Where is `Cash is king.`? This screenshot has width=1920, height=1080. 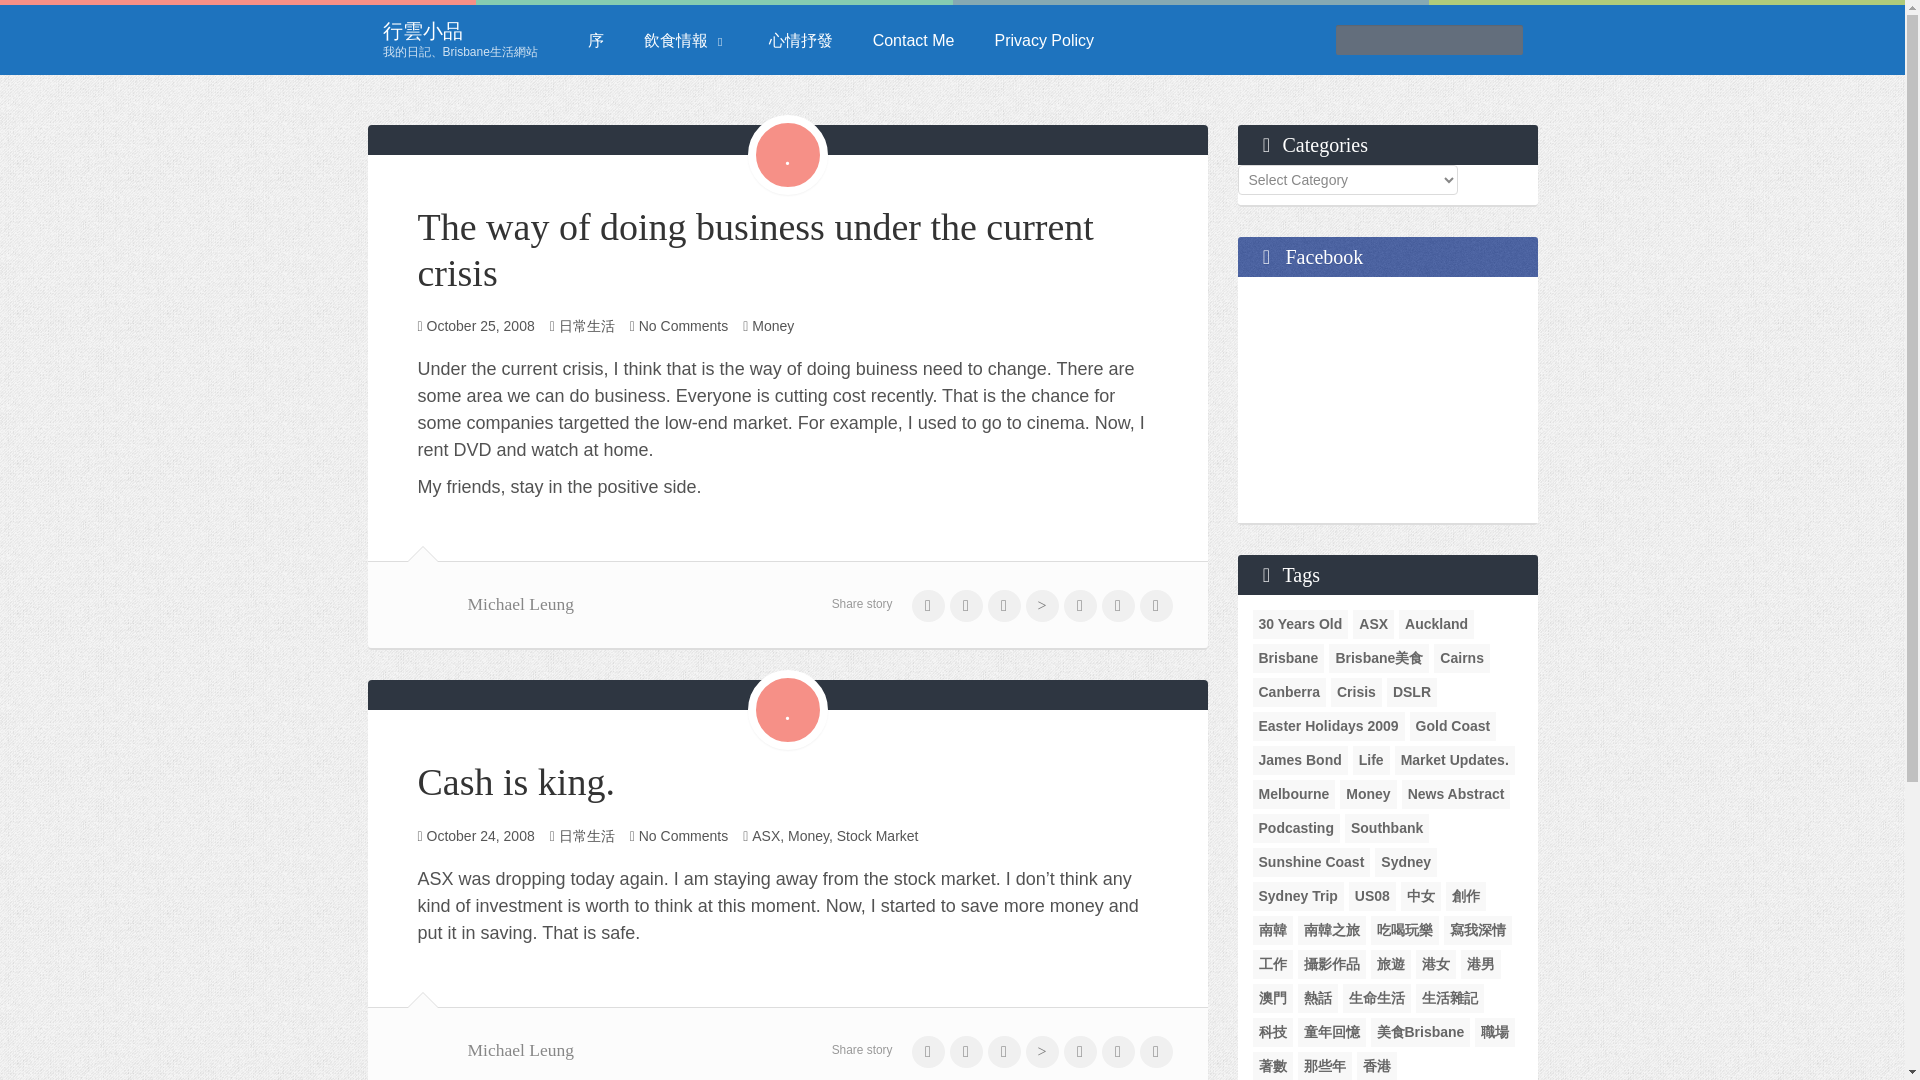 Cash is king. is located at coordinates (516, 782).